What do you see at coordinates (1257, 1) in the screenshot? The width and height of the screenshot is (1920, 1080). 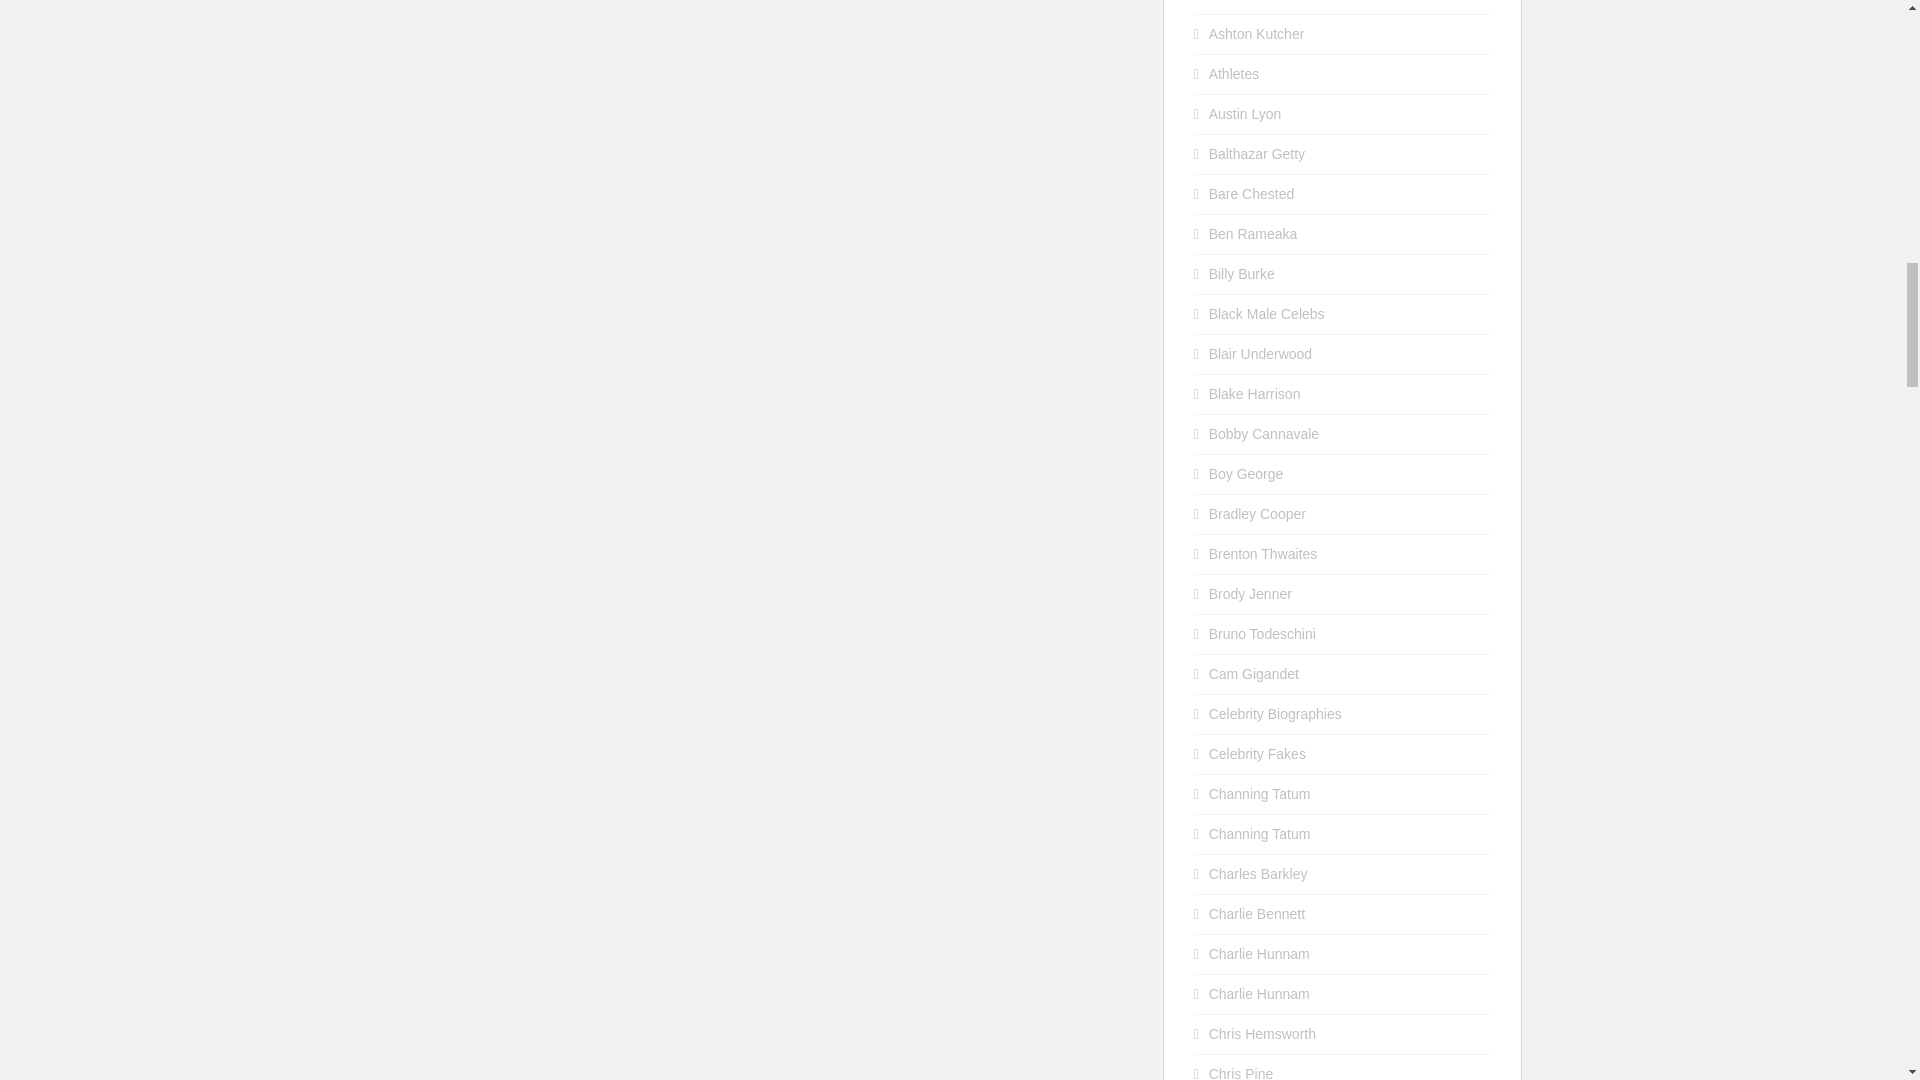 I see `Ashton Kutcher` at bounding box center [1257, 1].